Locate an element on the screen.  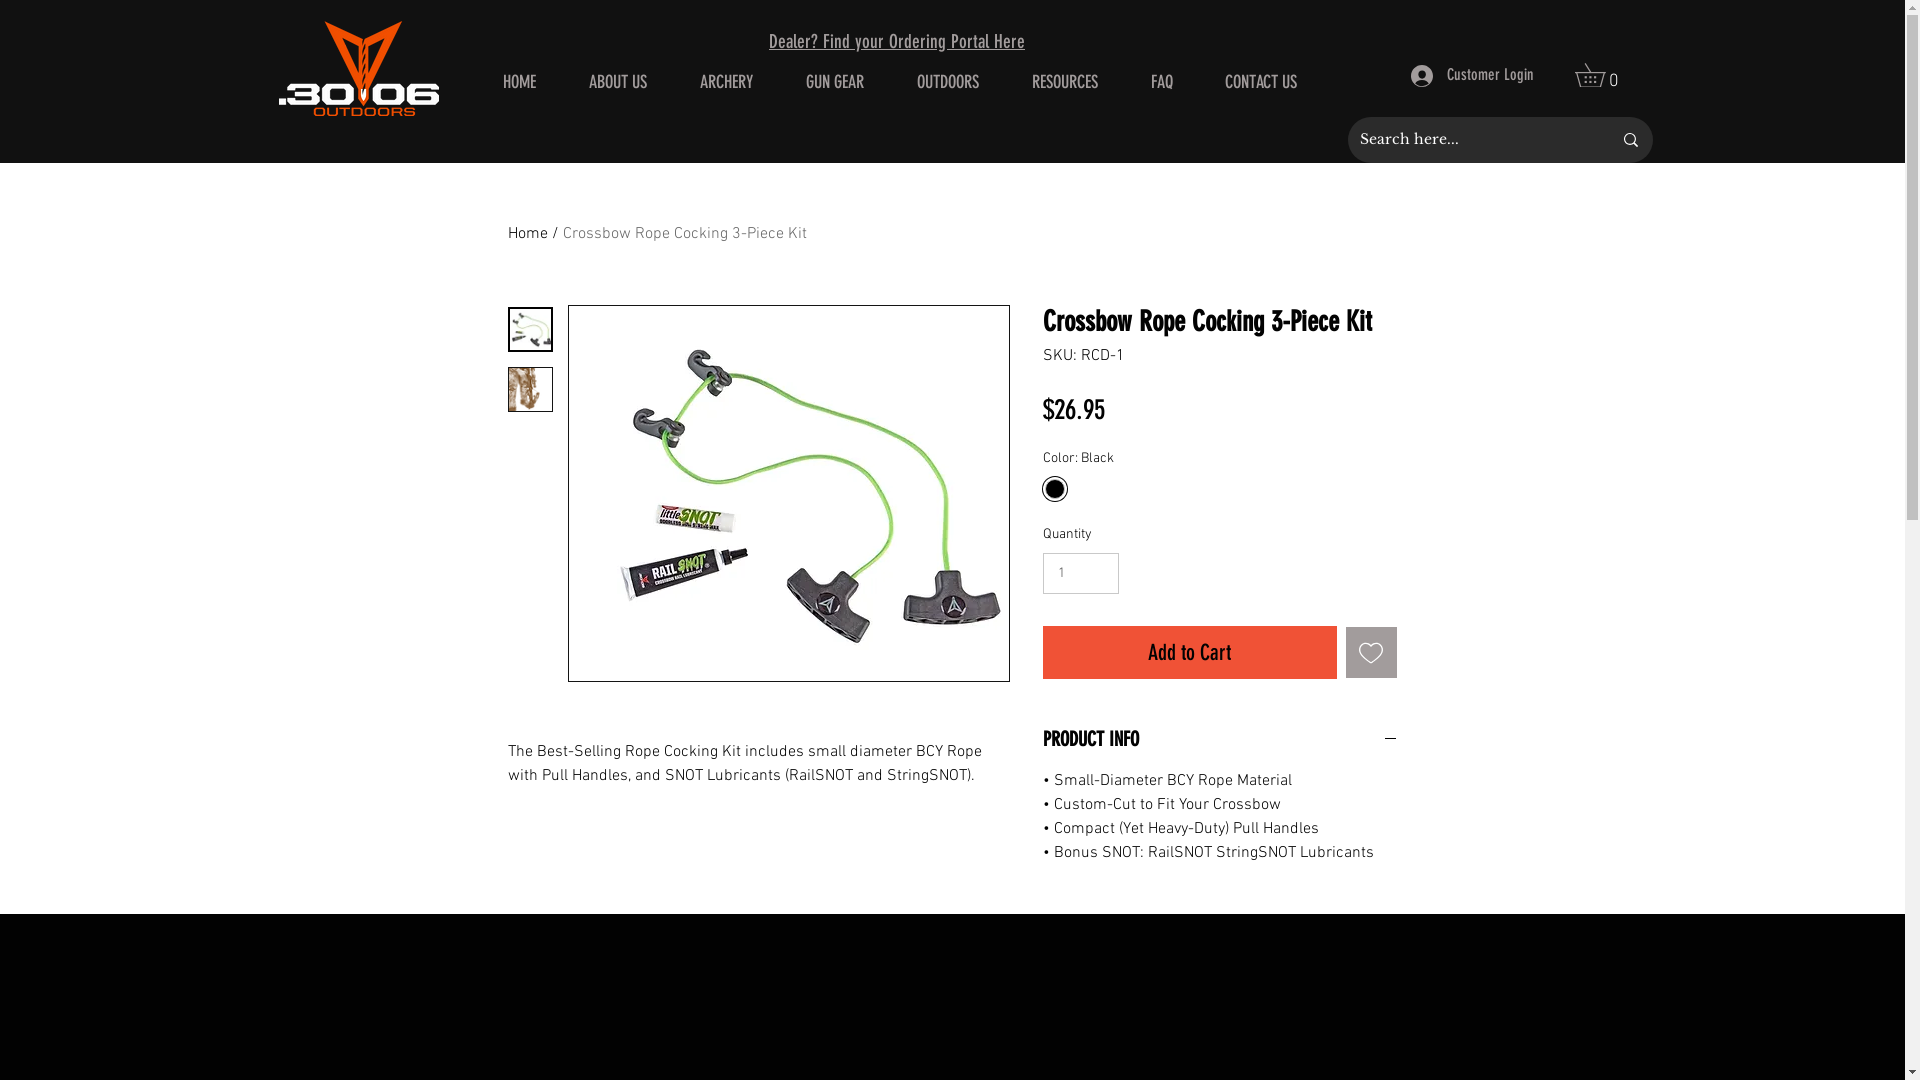
Add to Cart is located at coordinates (1189, 652).